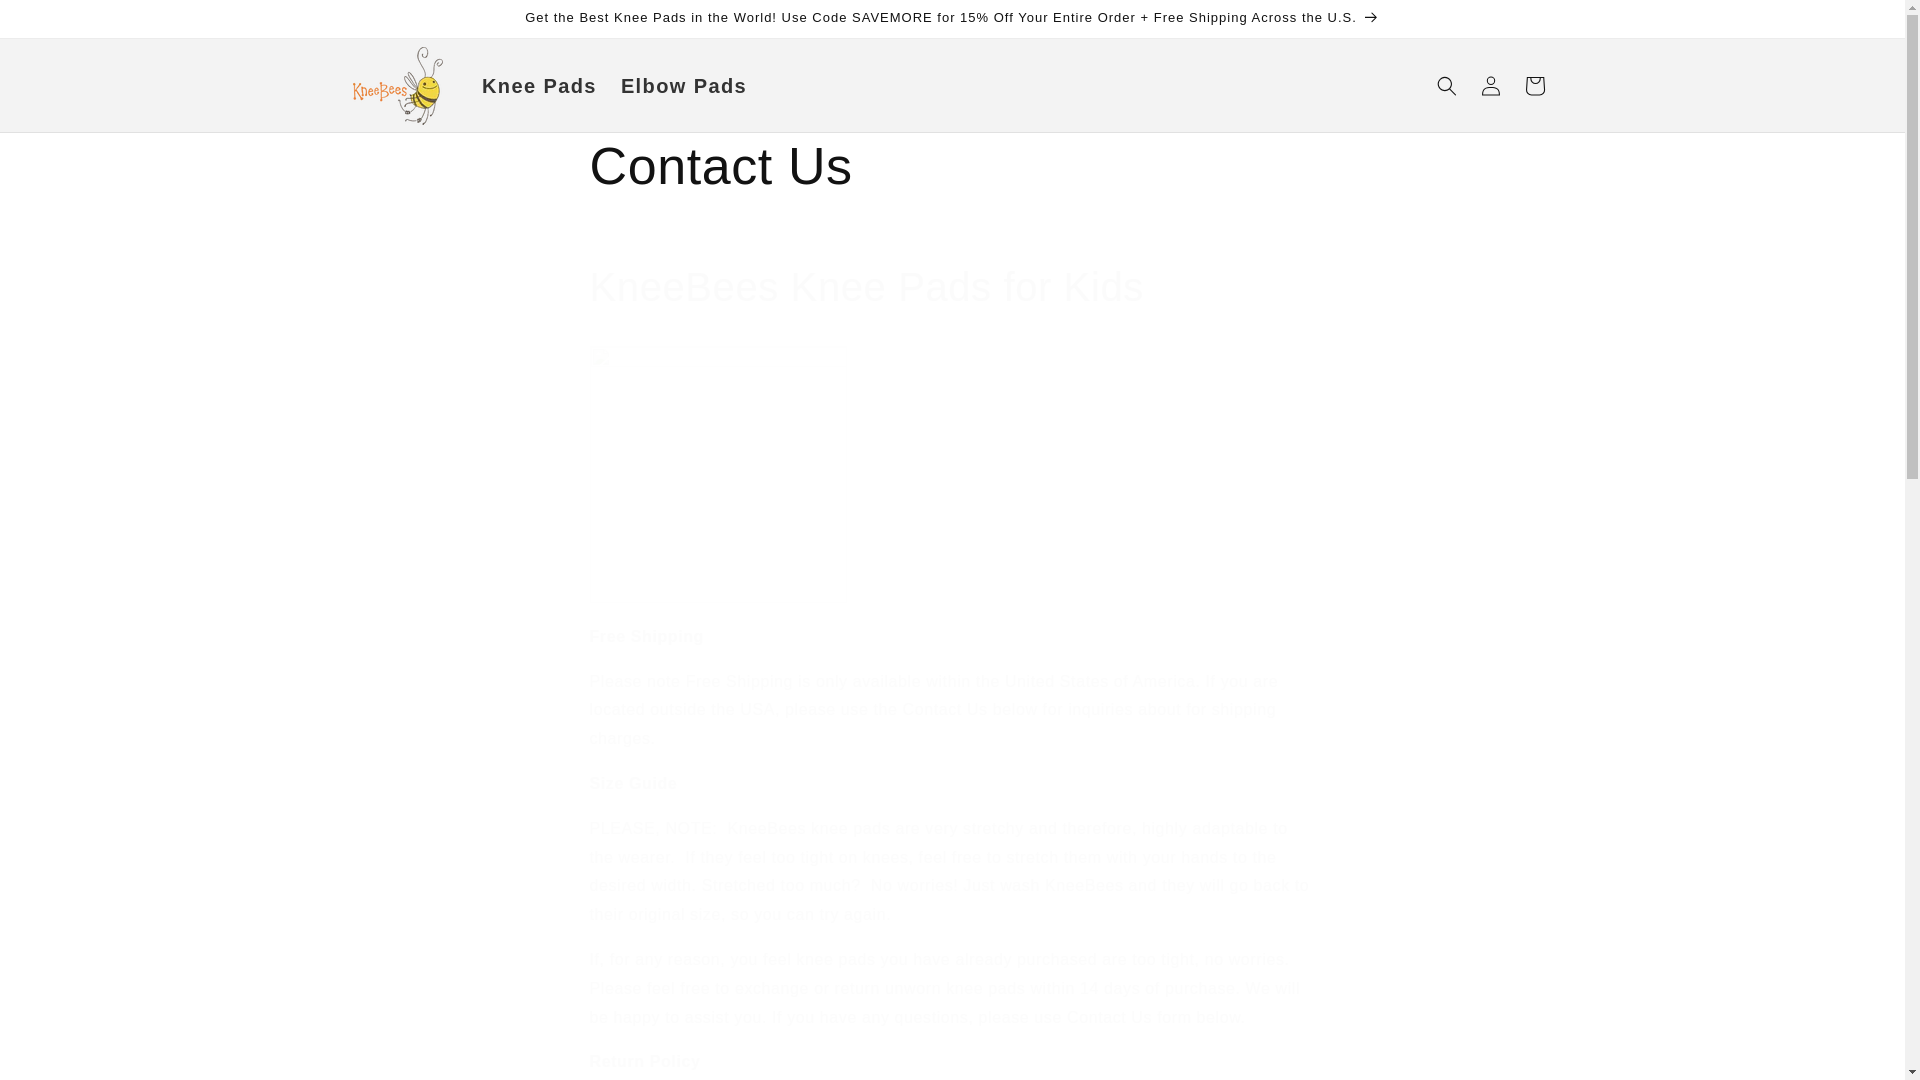  Describe the element at coordinates (539, 86) in the screenshot. I see `Knee Pads` at that location.